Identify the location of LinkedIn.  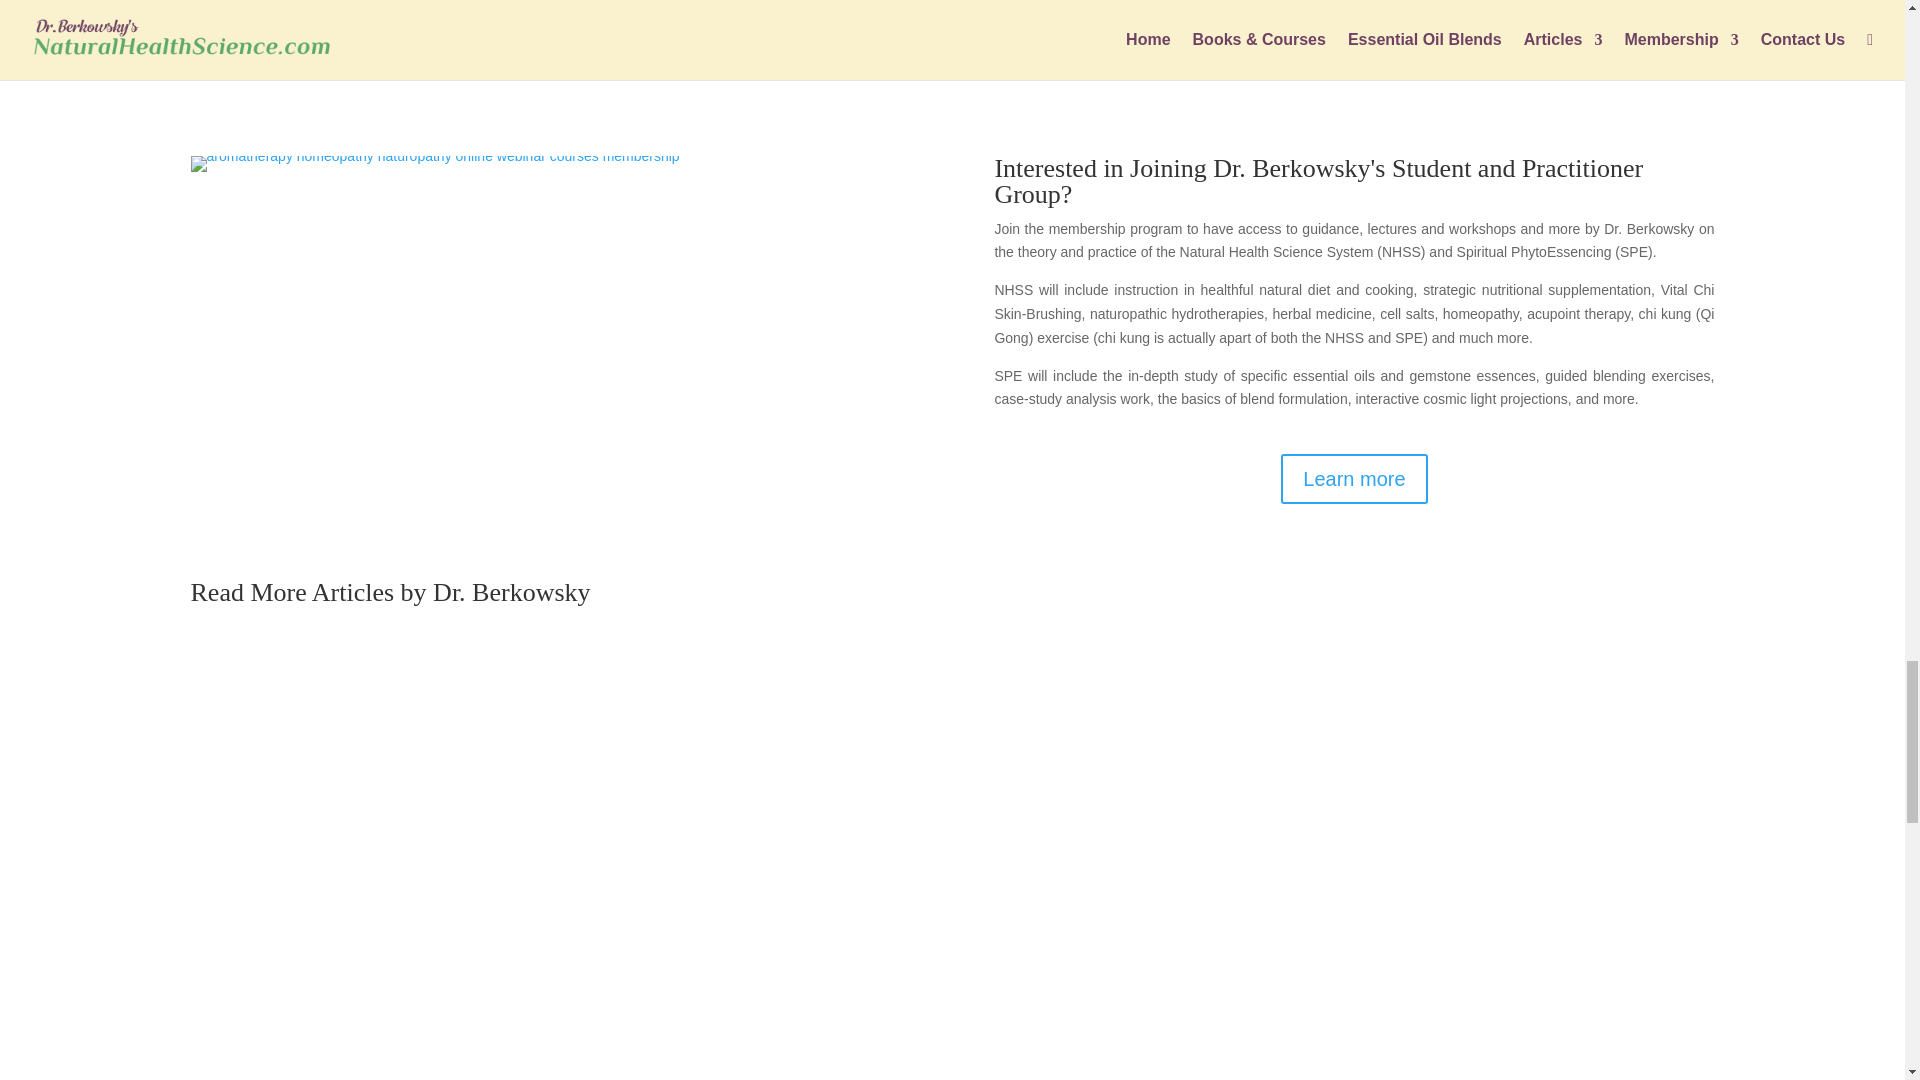
(608, 22).